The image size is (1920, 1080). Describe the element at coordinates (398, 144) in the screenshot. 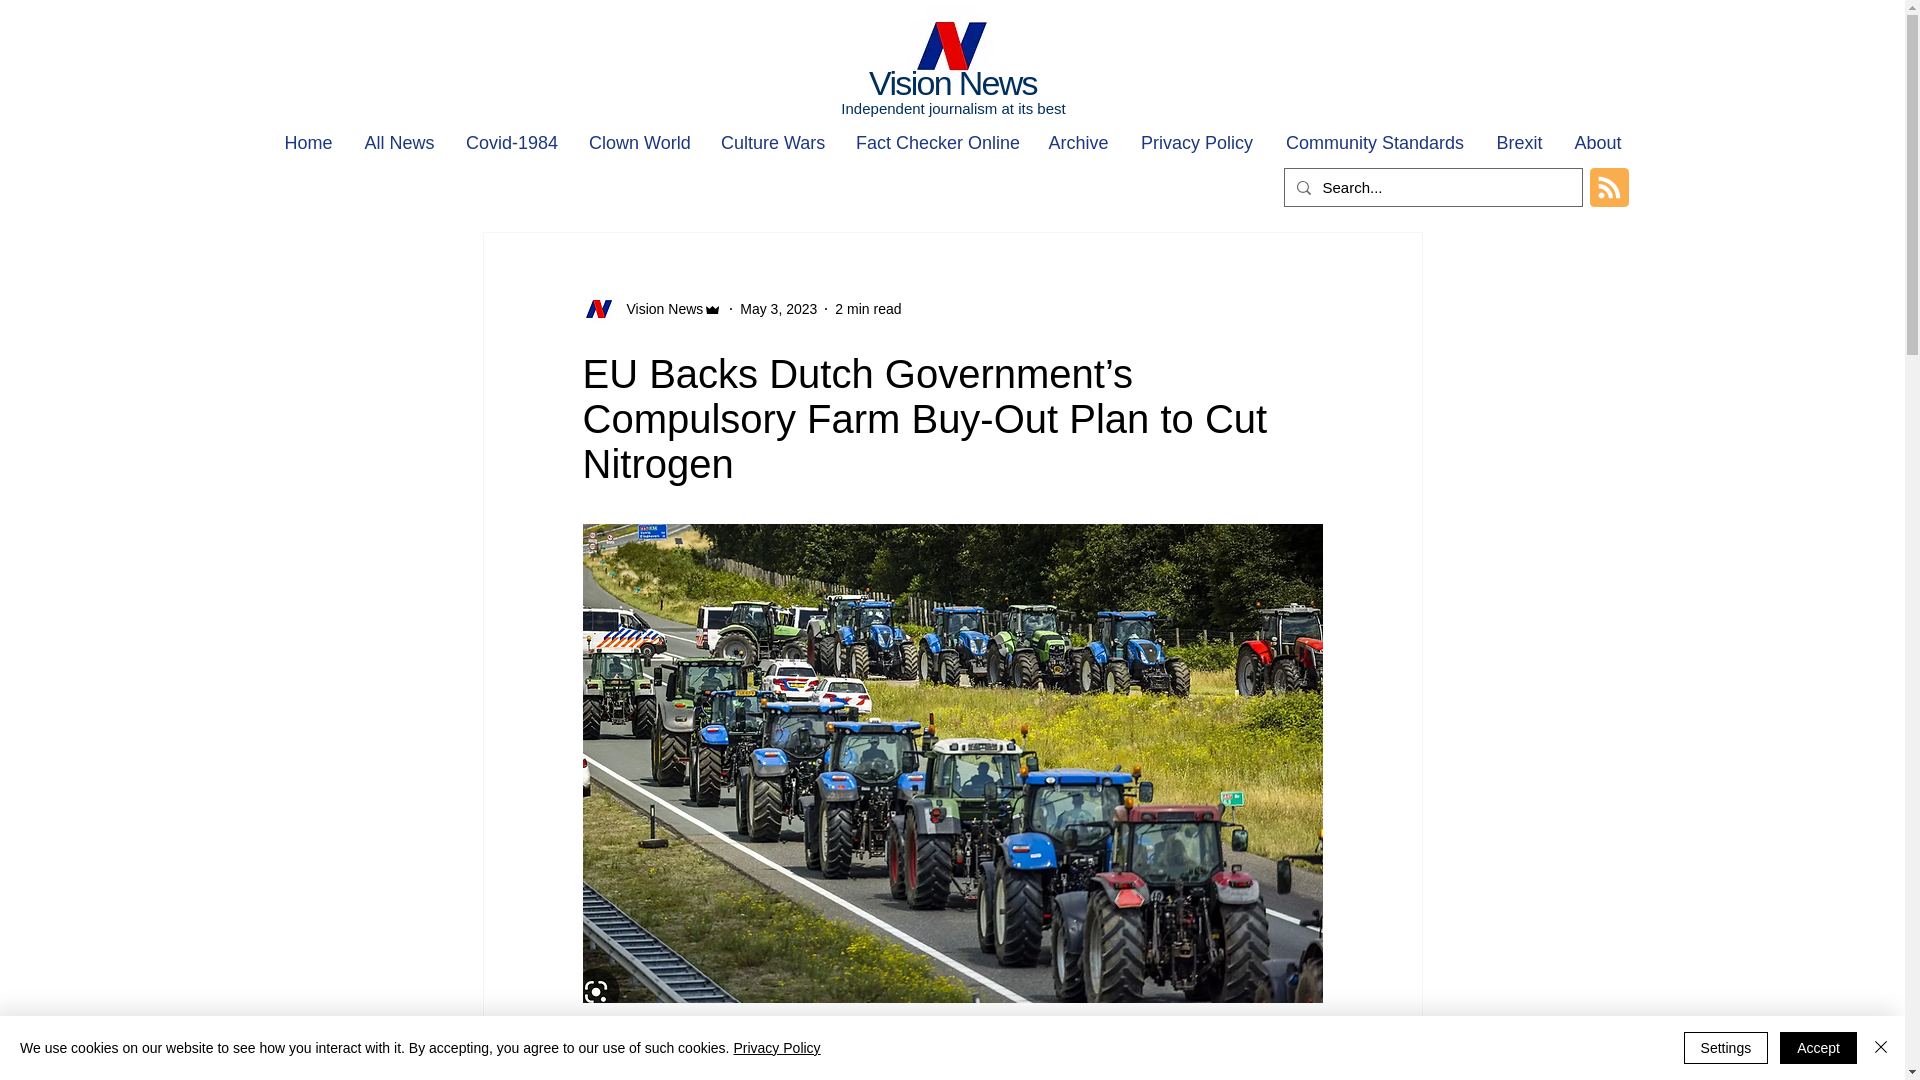

I see `All News` at that location.